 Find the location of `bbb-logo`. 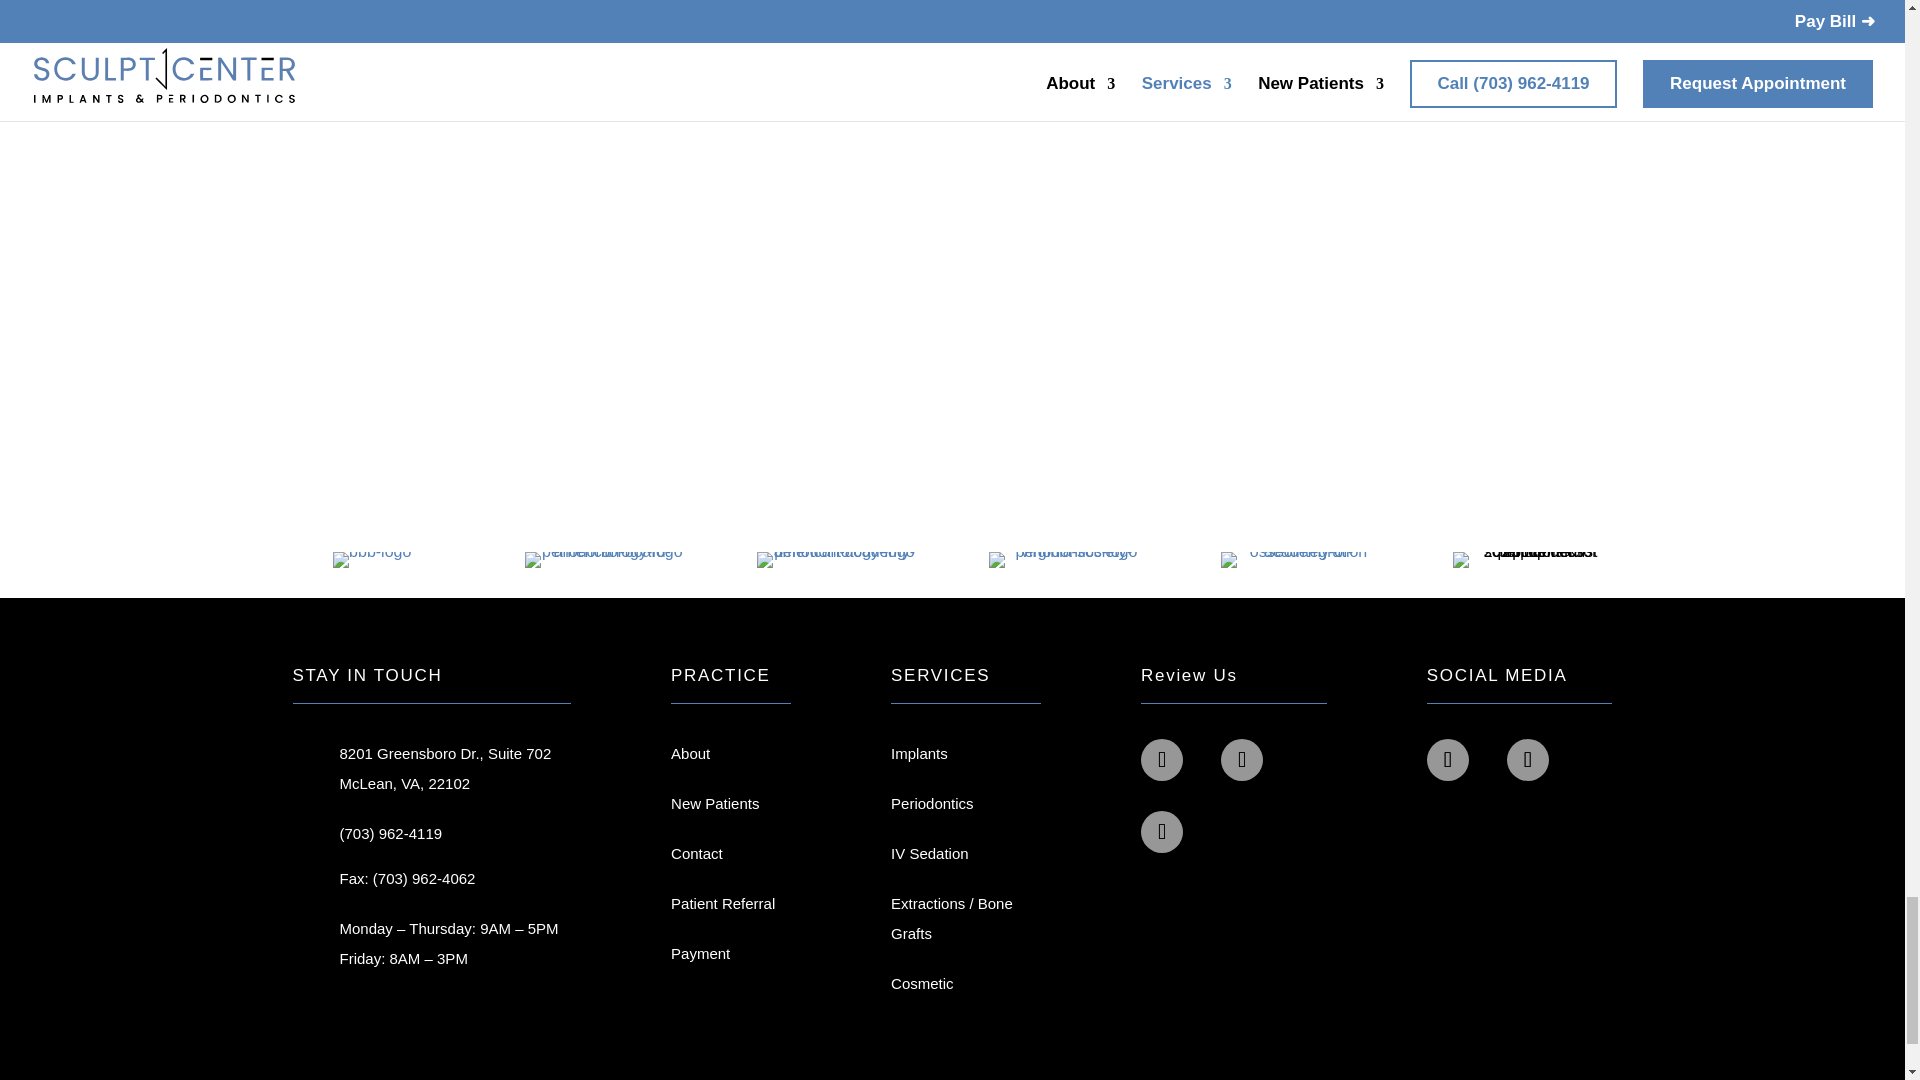

bbb-logo is located at coordinates (371, 560).